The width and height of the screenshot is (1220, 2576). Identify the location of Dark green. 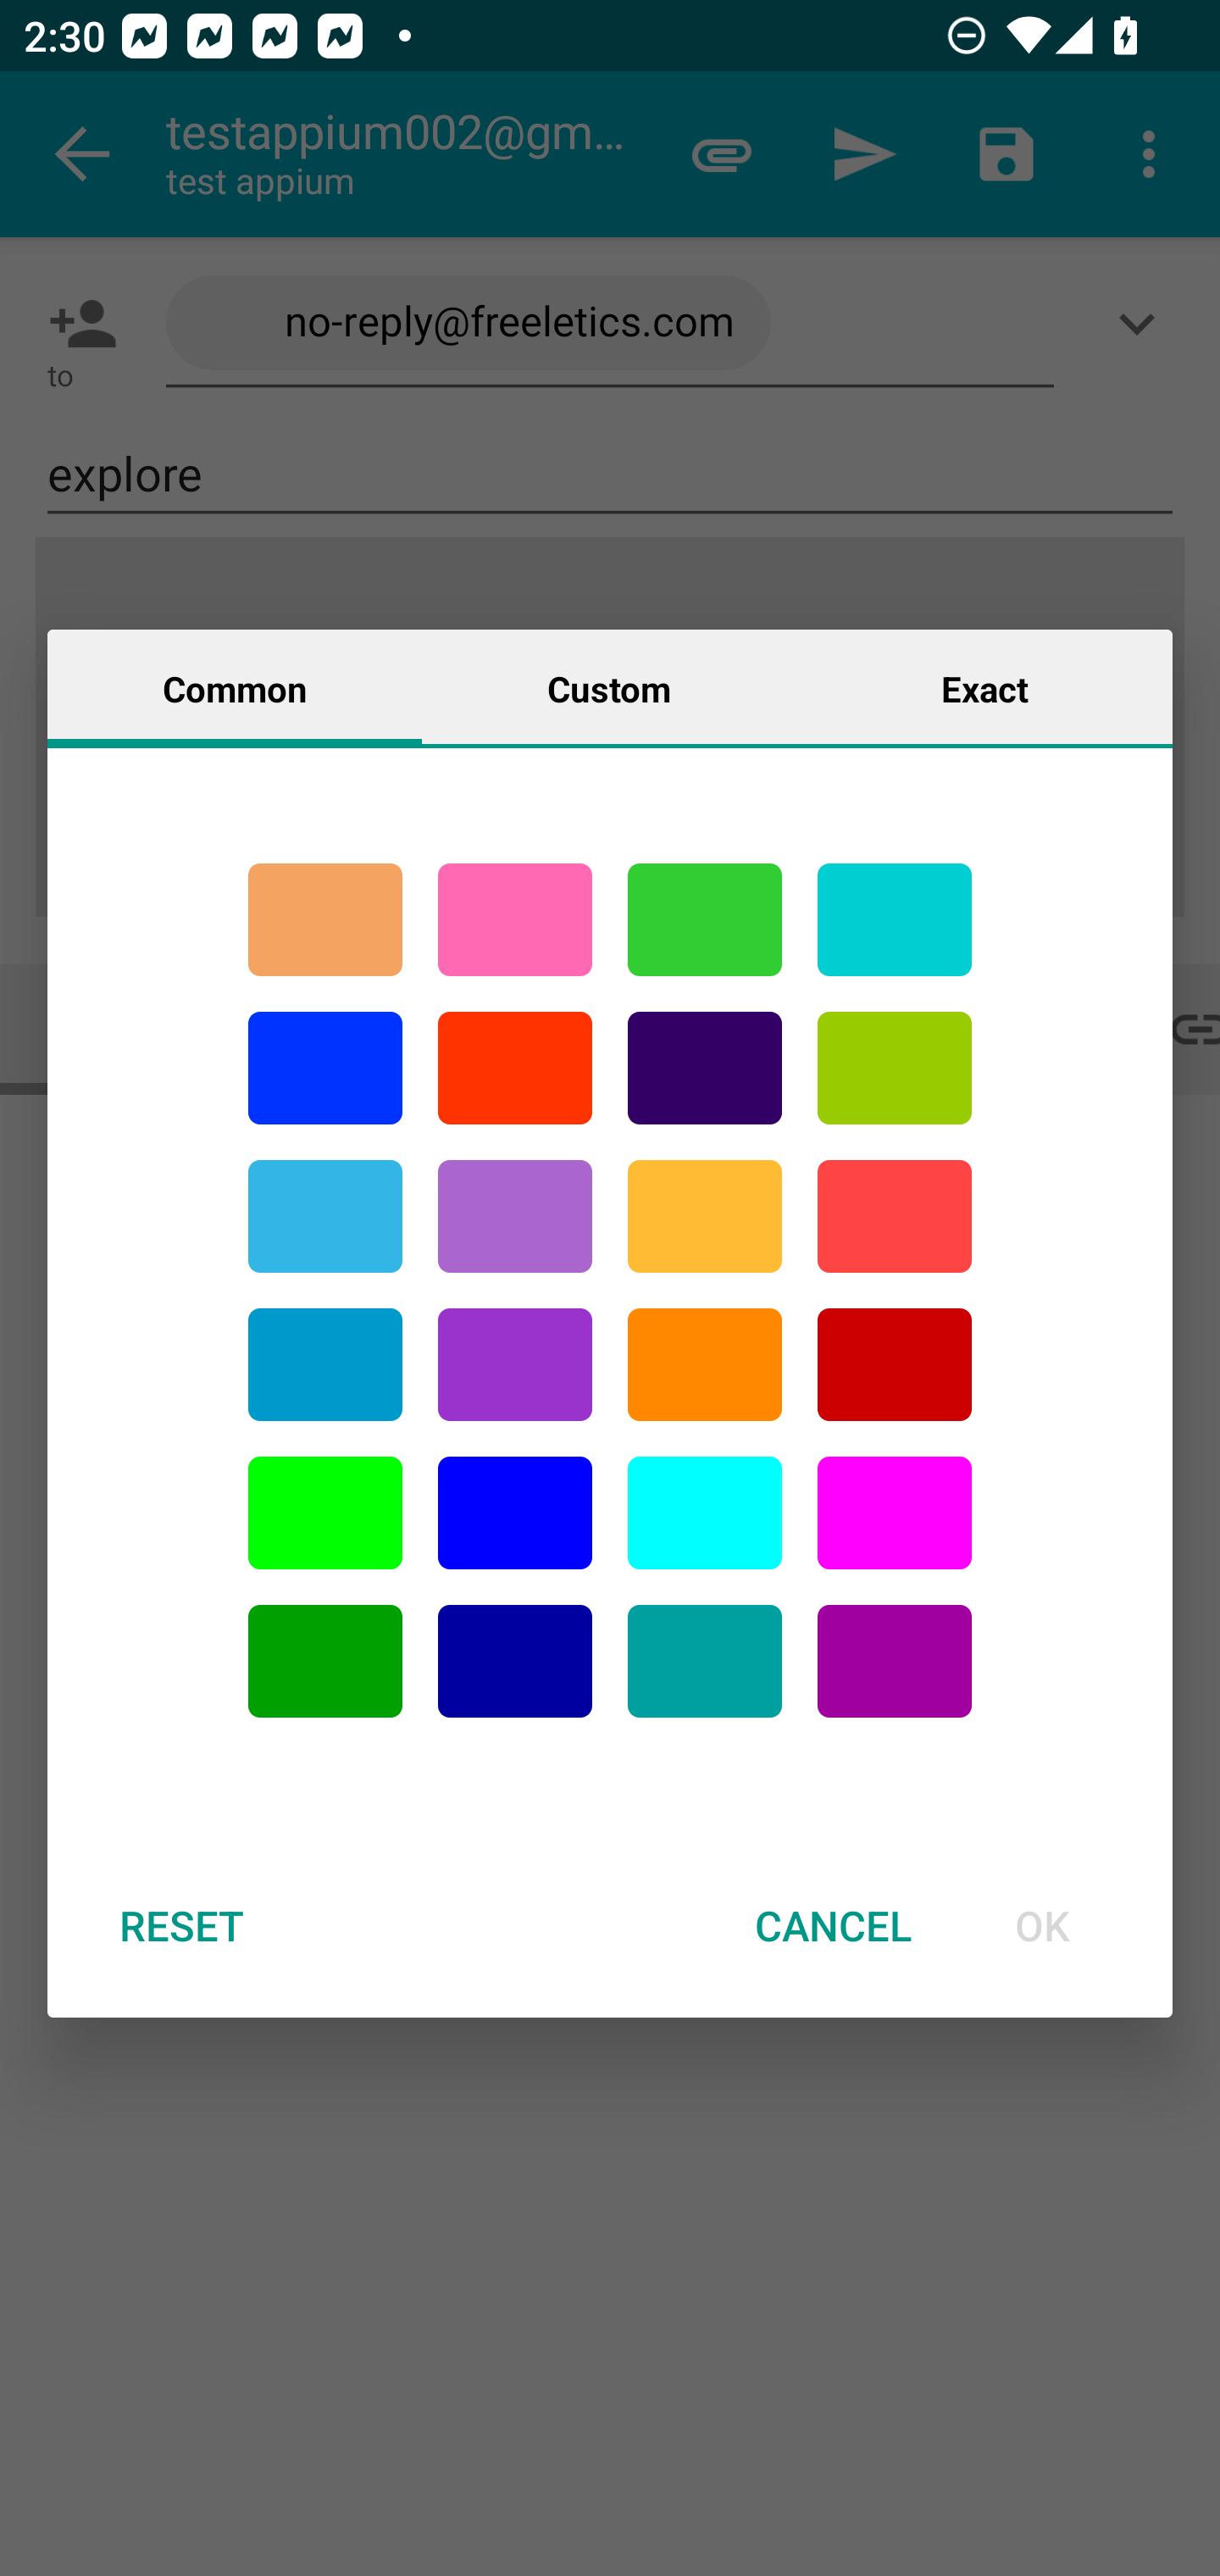
(325, 1661).